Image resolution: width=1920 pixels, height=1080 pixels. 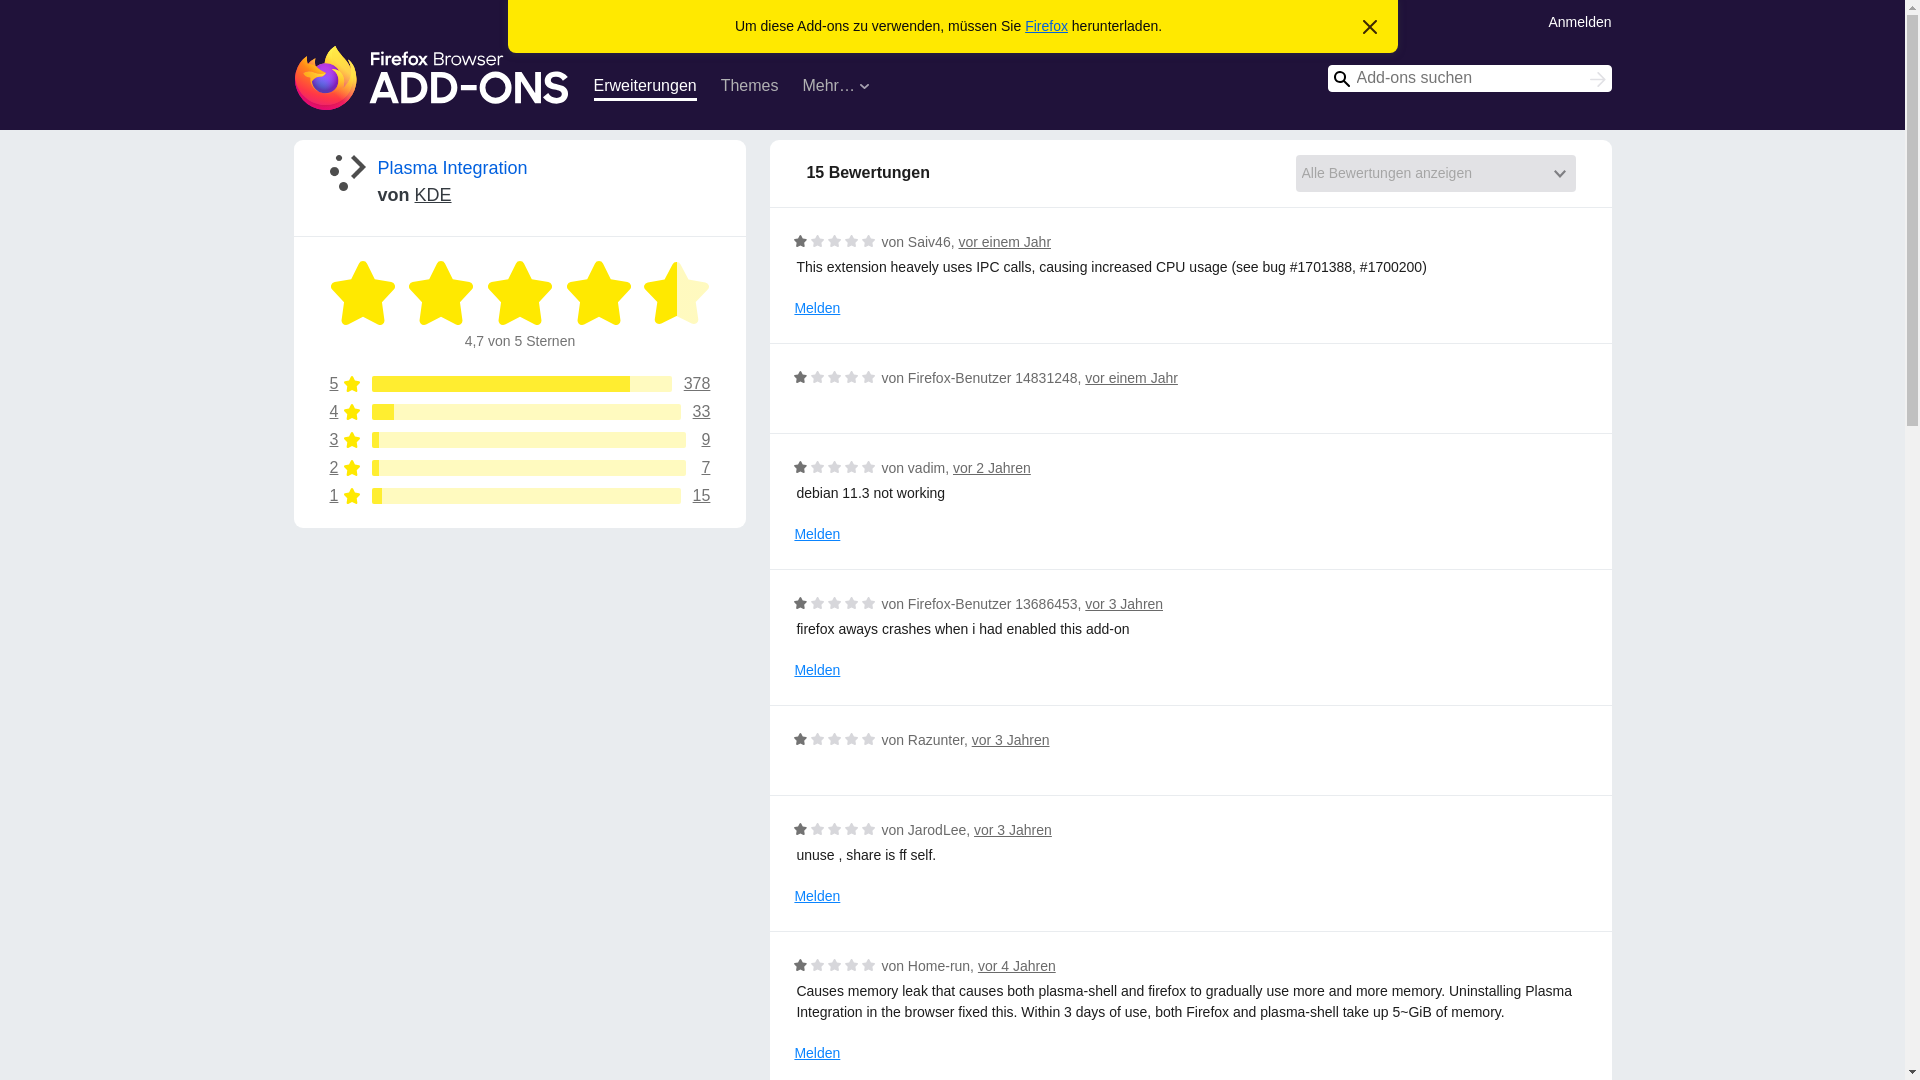 What do you see at coordinates (520, 412) in the screenshot?
I see `19. Apr. 2023 20:45` at bounding box center [520, 412].